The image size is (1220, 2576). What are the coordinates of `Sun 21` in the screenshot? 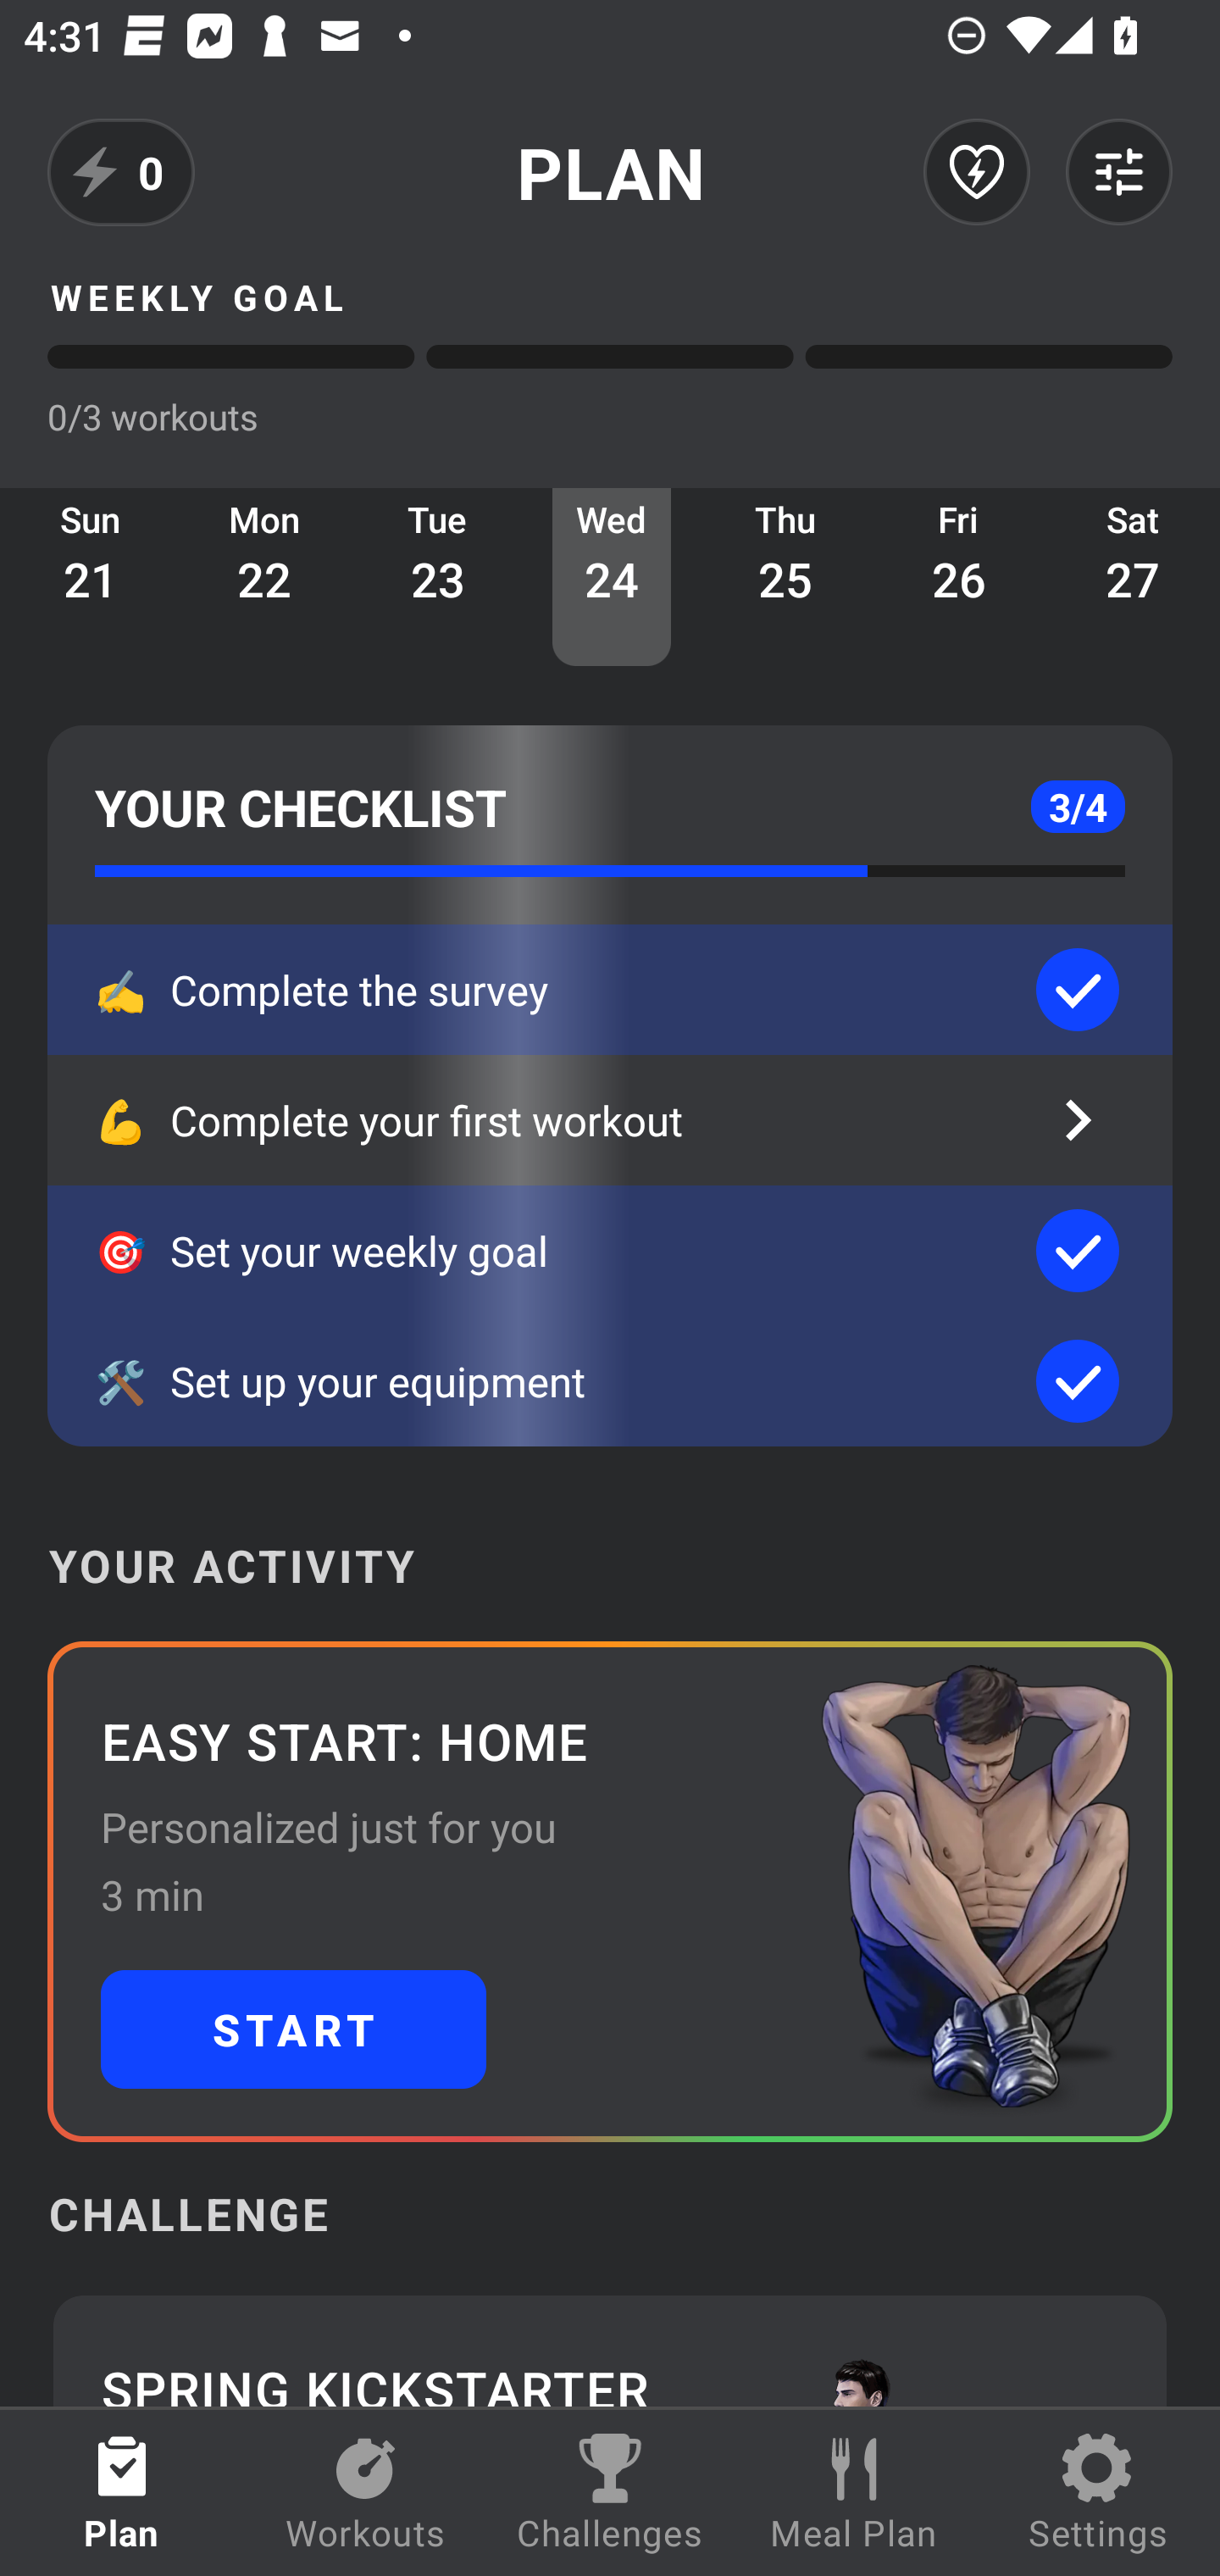 It's located at (91, 576).